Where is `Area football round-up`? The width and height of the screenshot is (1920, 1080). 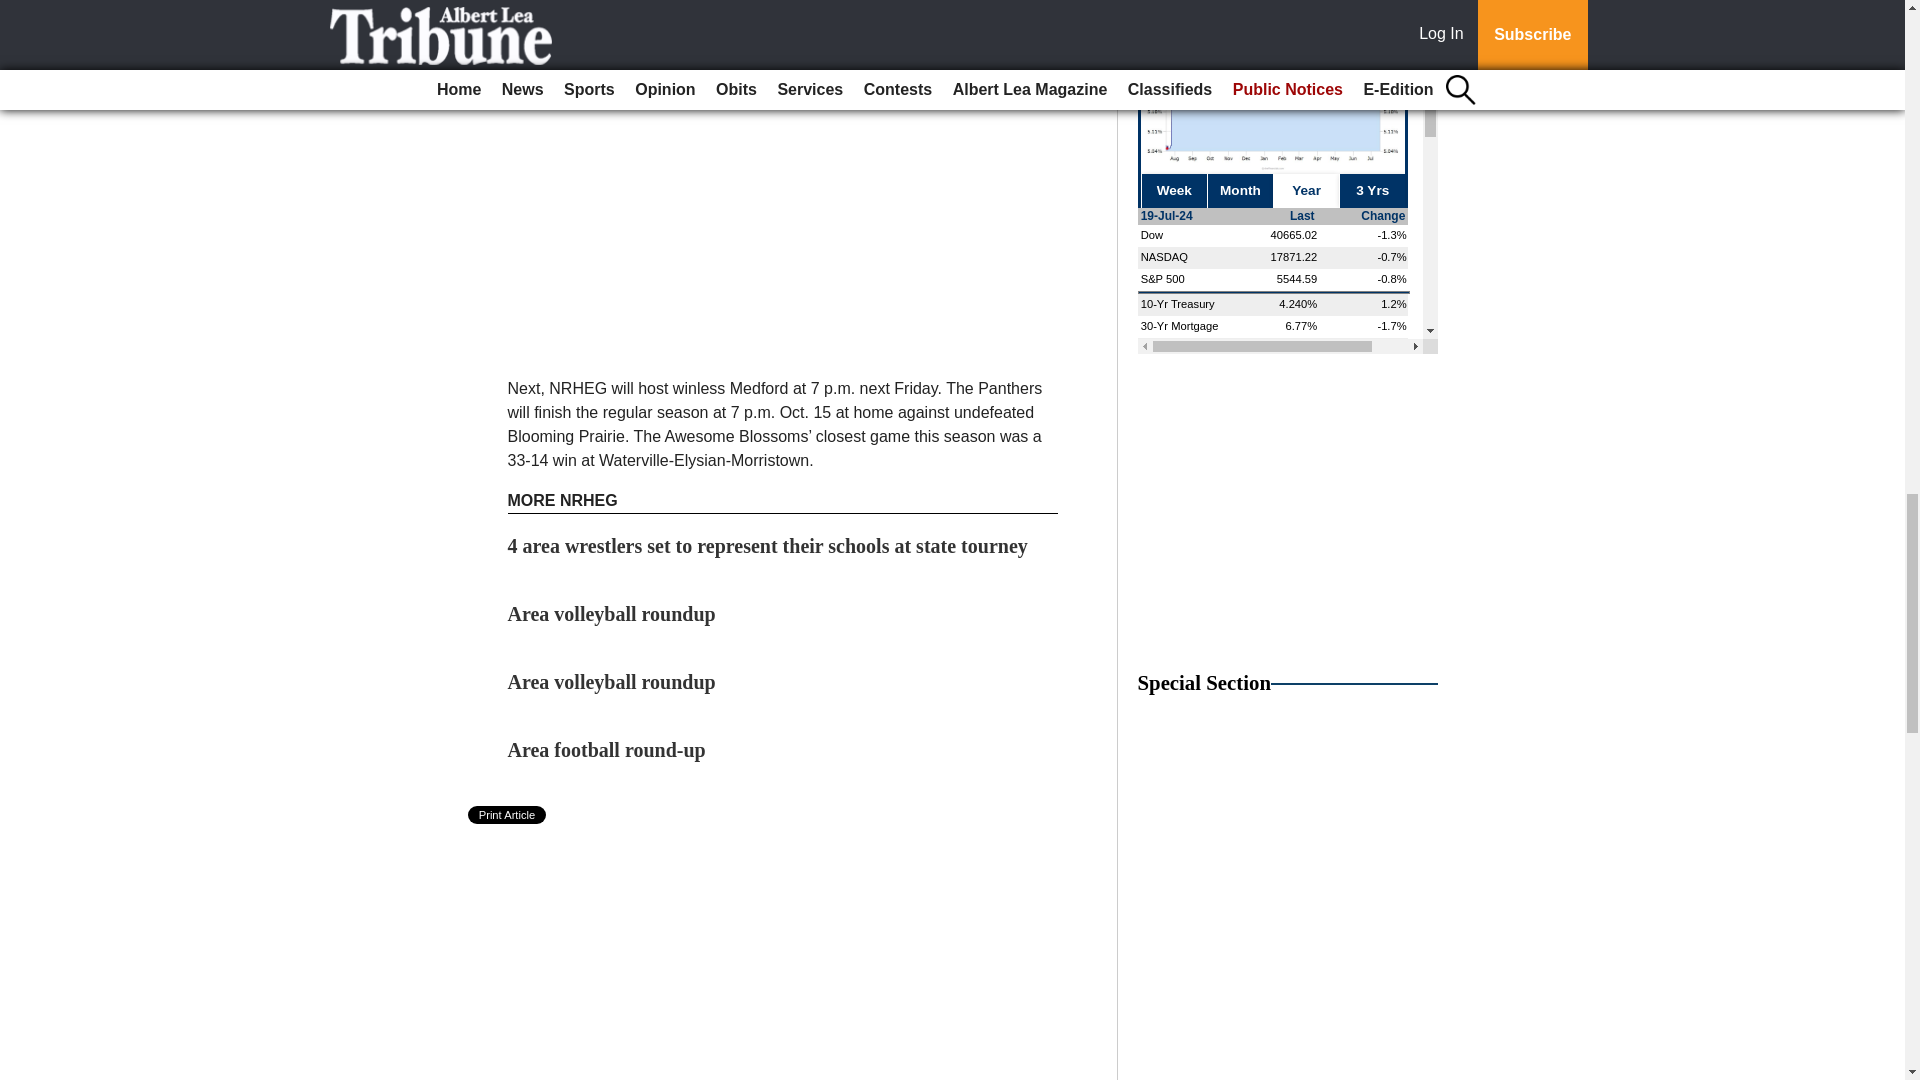 Area football round-up is located at coordinates (607, 750).